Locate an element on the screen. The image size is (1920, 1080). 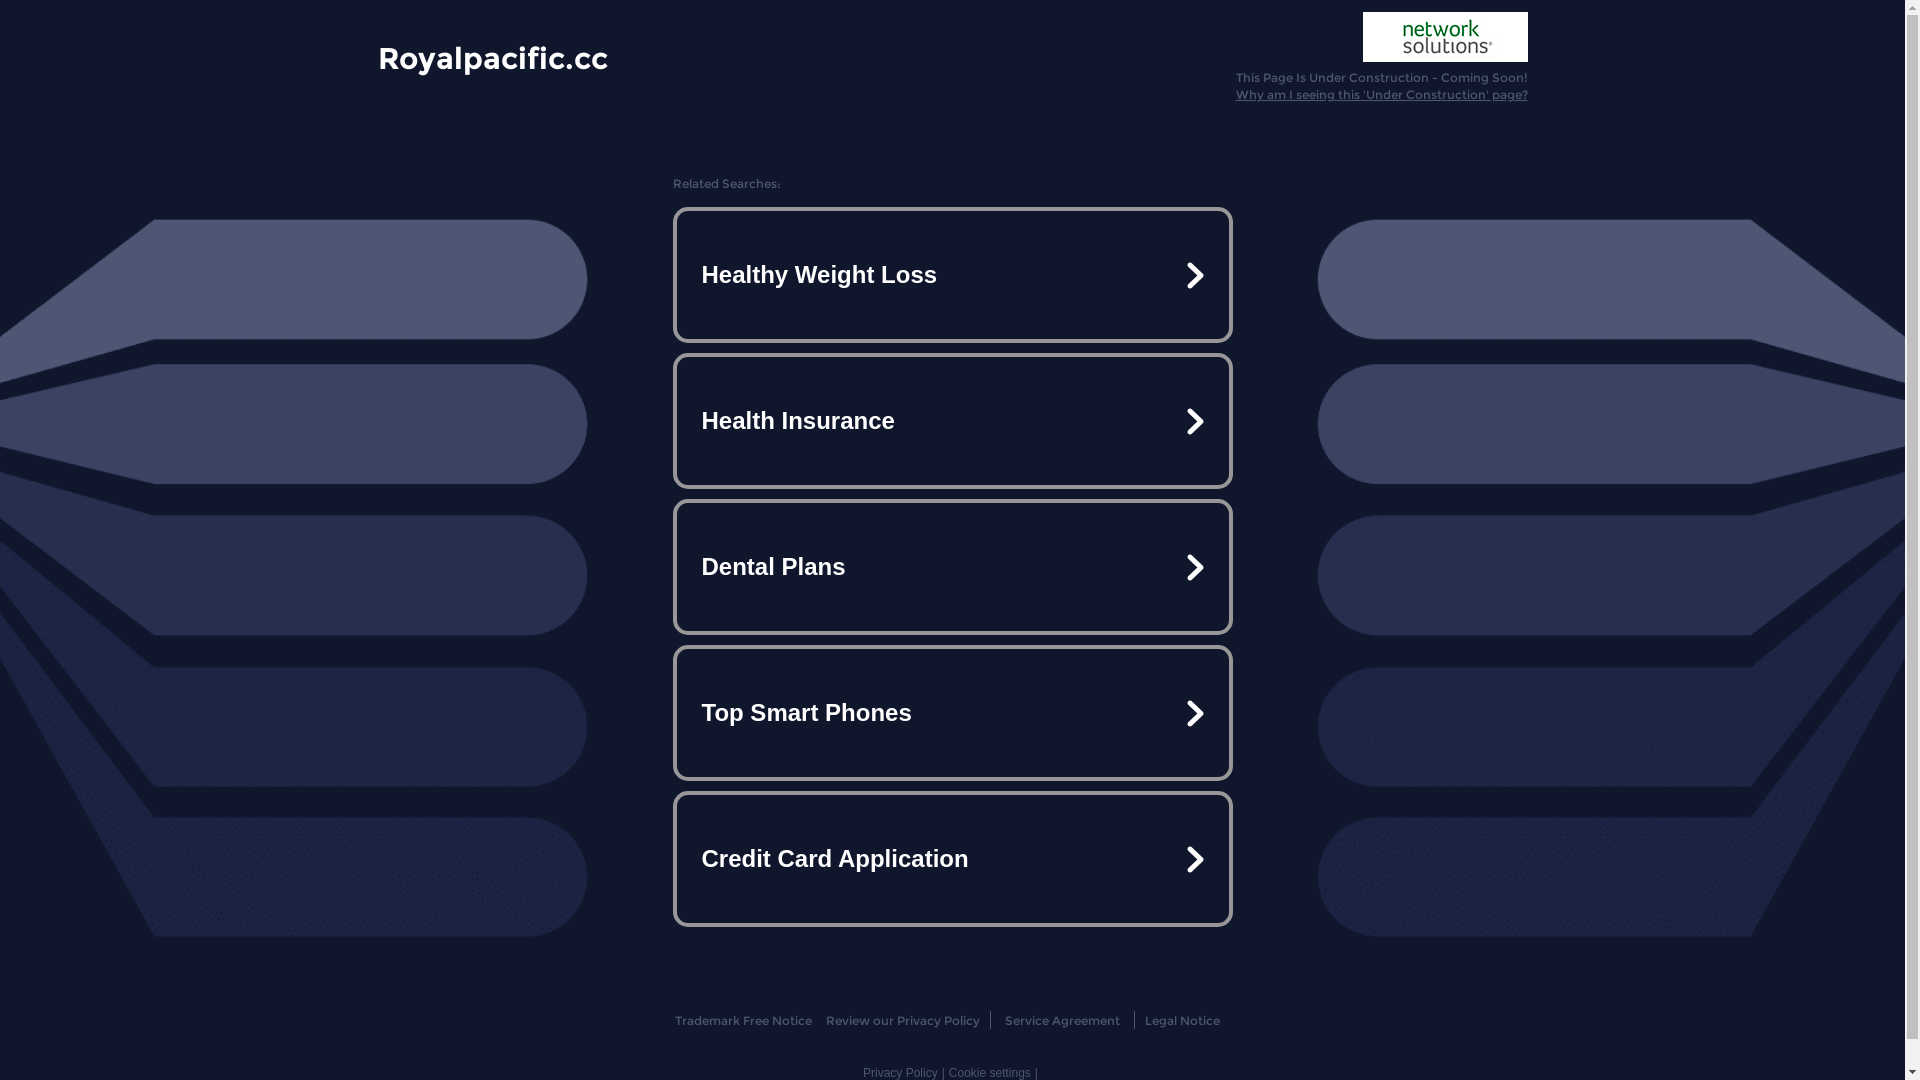
Dental Plans is located at coordinates (952, 567).